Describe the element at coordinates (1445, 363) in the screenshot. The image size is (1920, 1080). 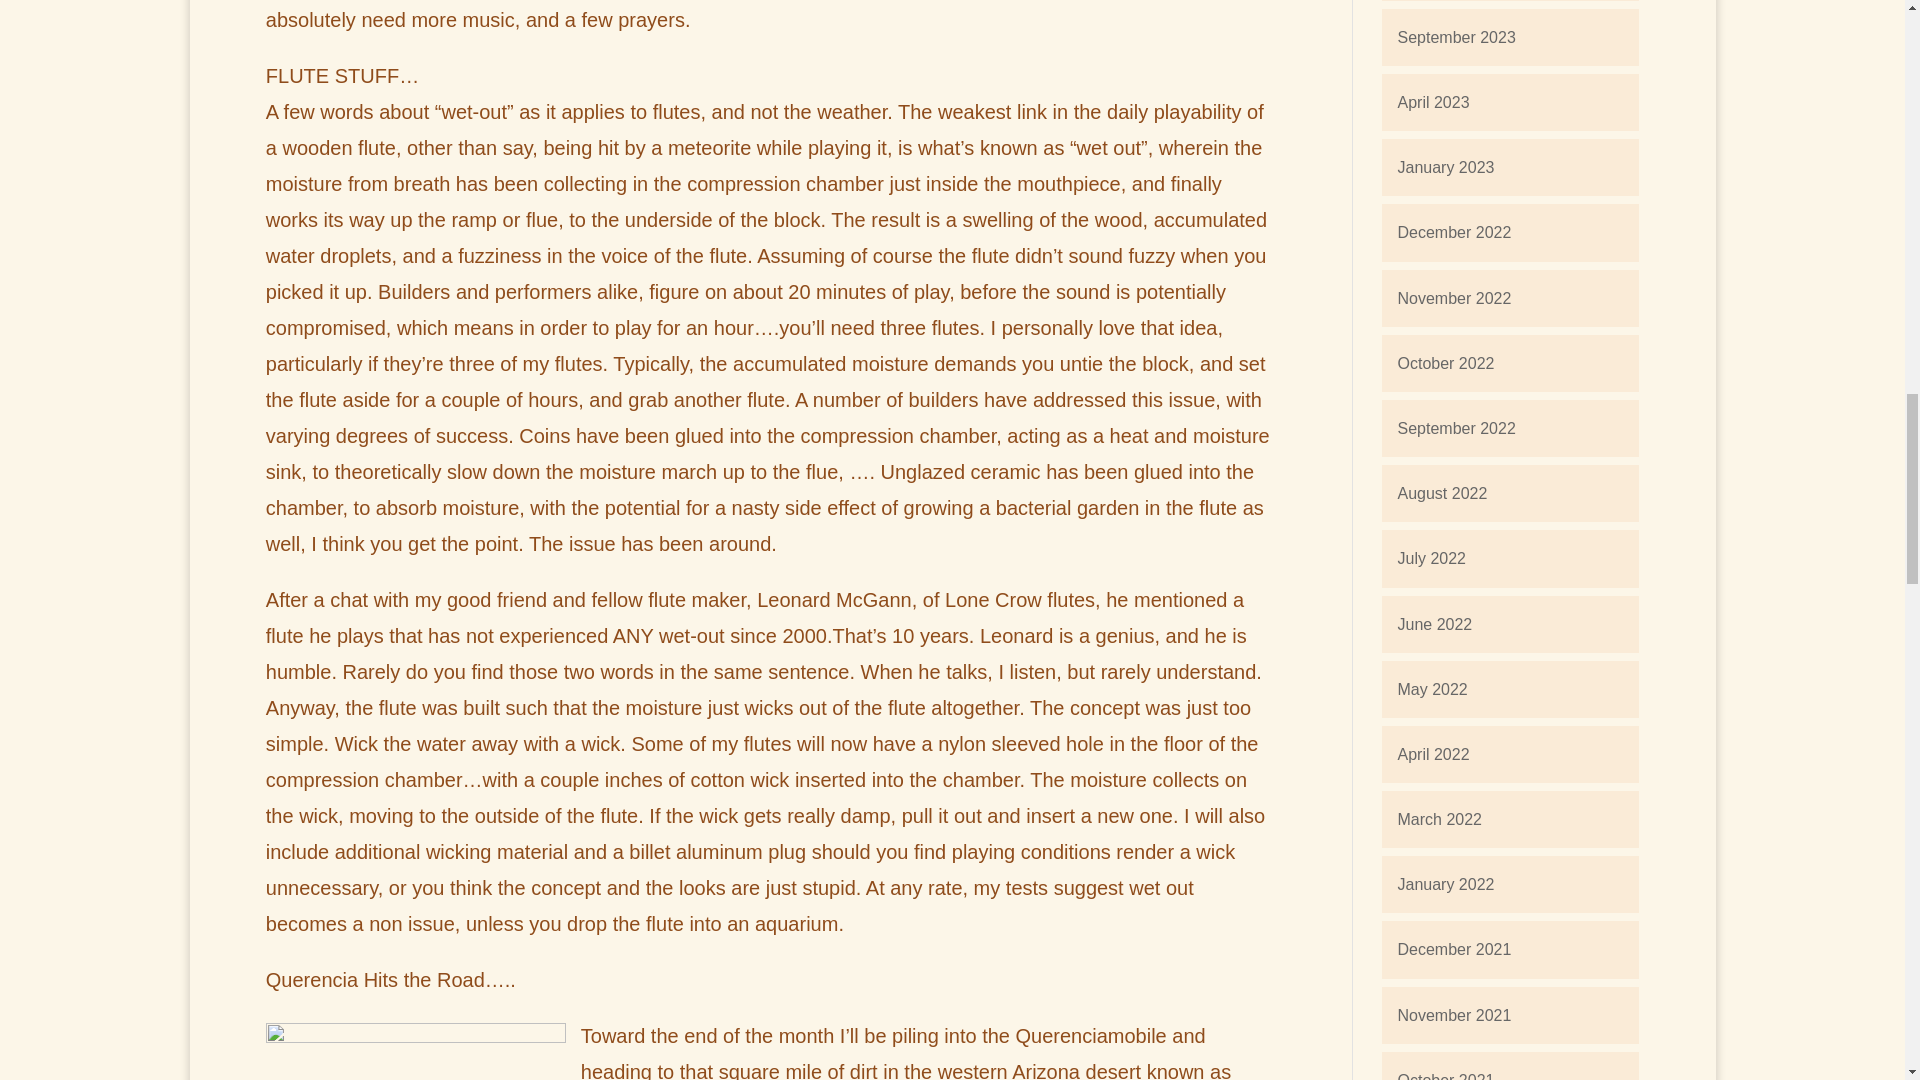
I see `October 2022` at that location.